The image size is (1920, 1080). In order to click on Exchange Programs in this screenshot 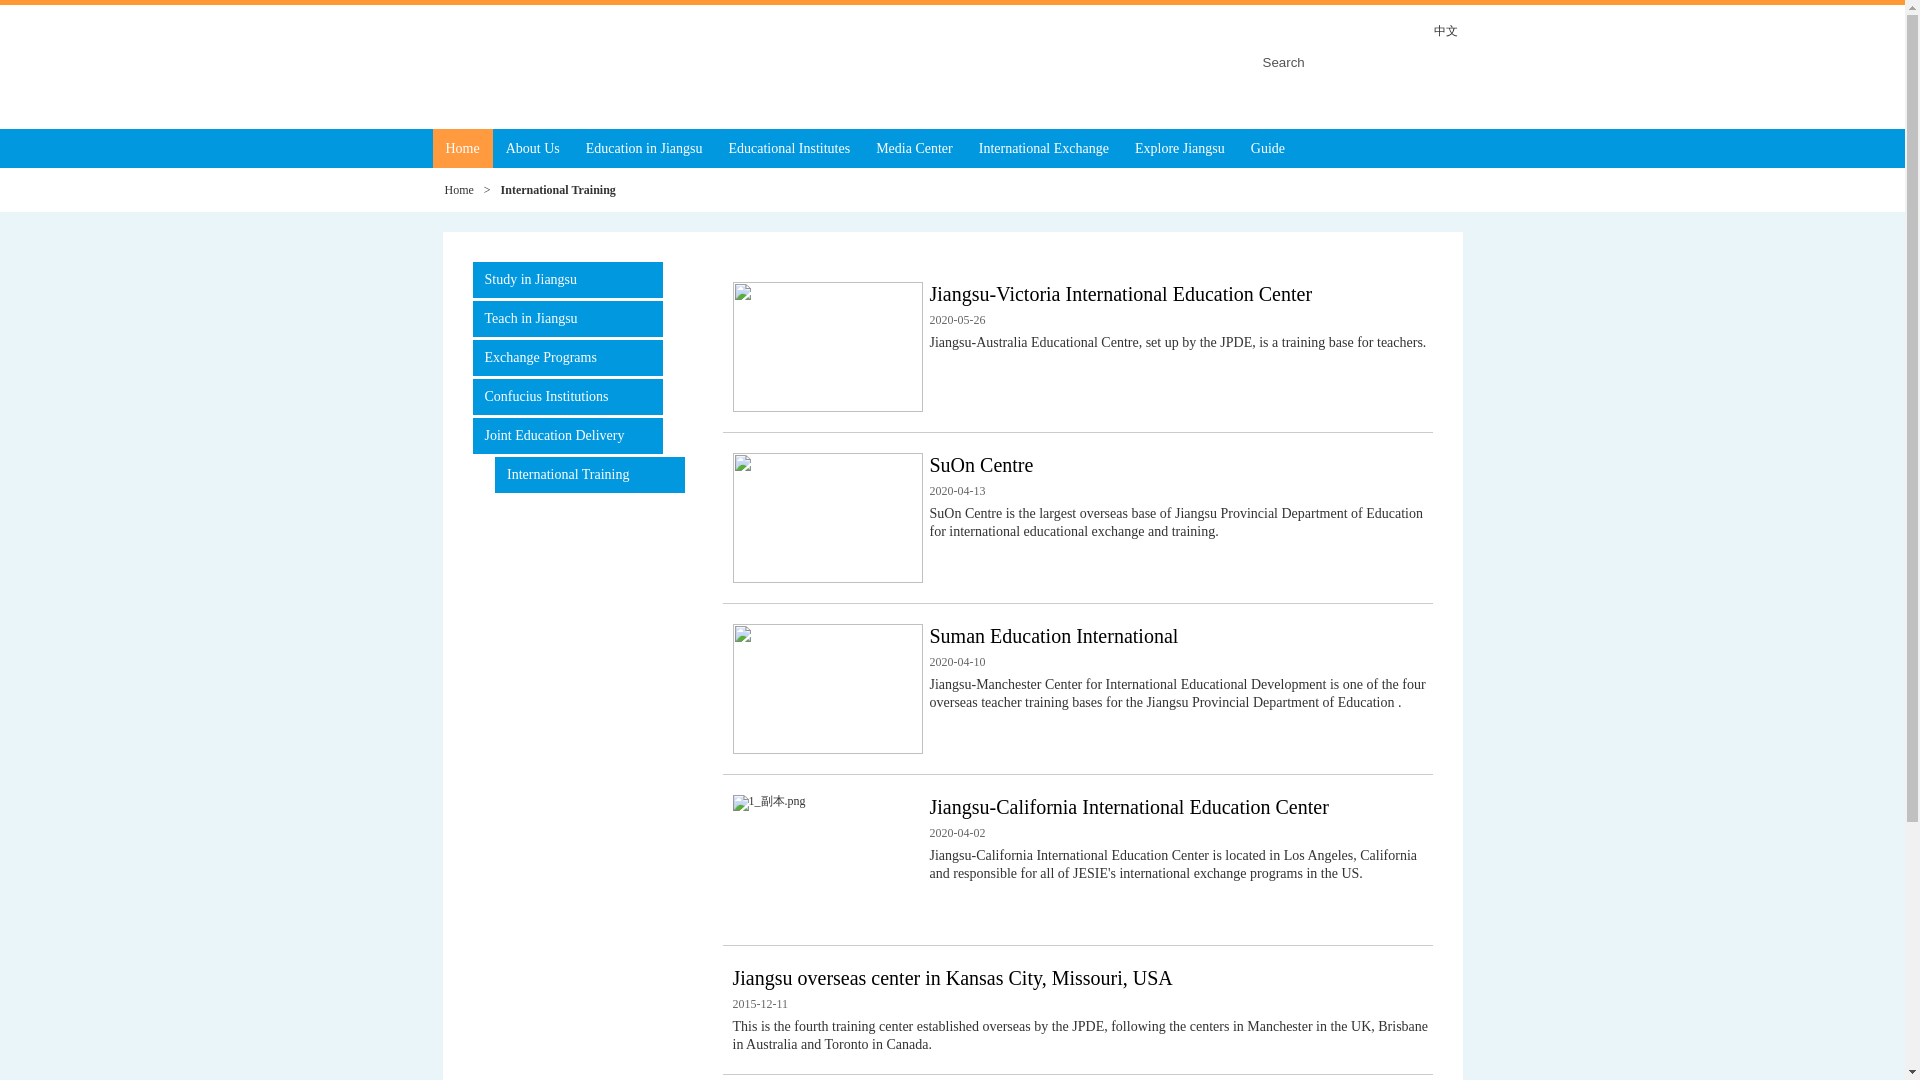, I will do `click(567, 358)`.